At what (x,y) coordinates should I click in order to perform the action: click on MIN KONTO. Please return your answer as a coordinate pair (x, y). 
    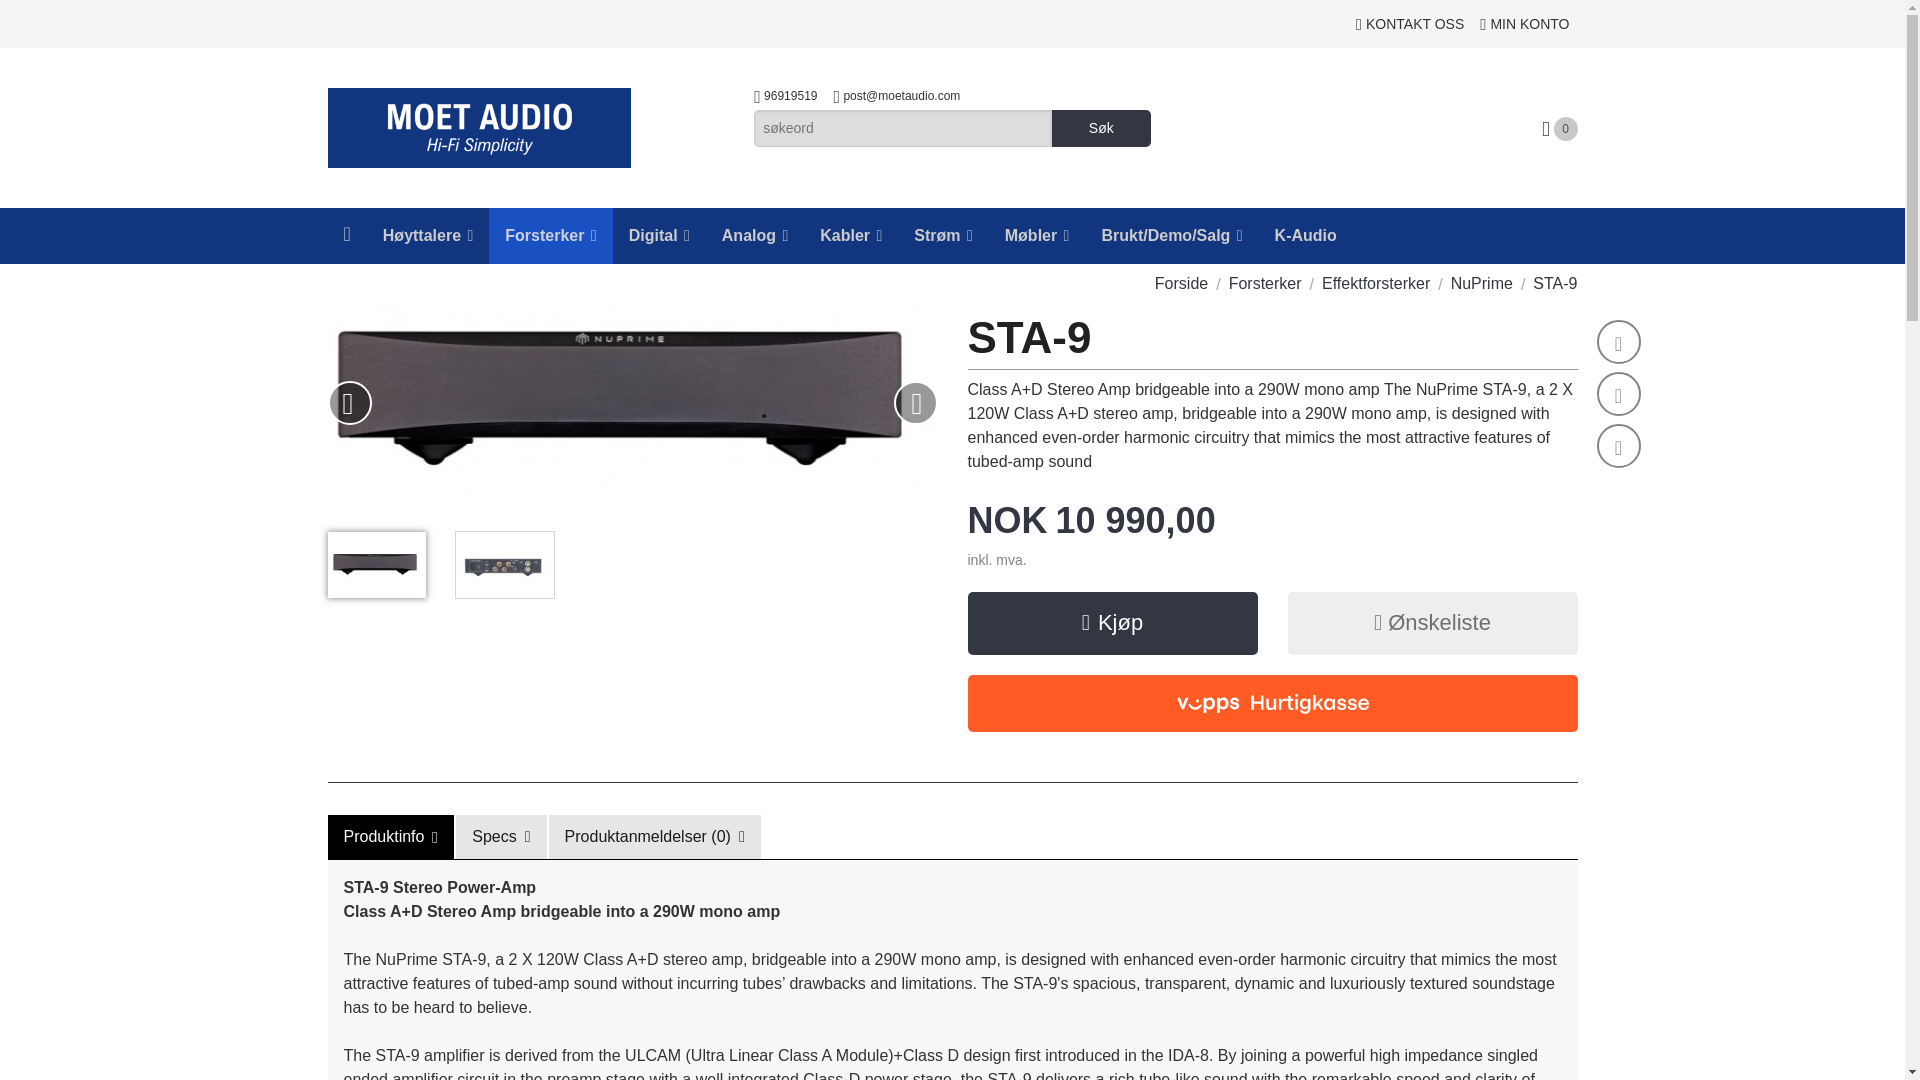
    Looking at the image, I should click on (1524, 24).